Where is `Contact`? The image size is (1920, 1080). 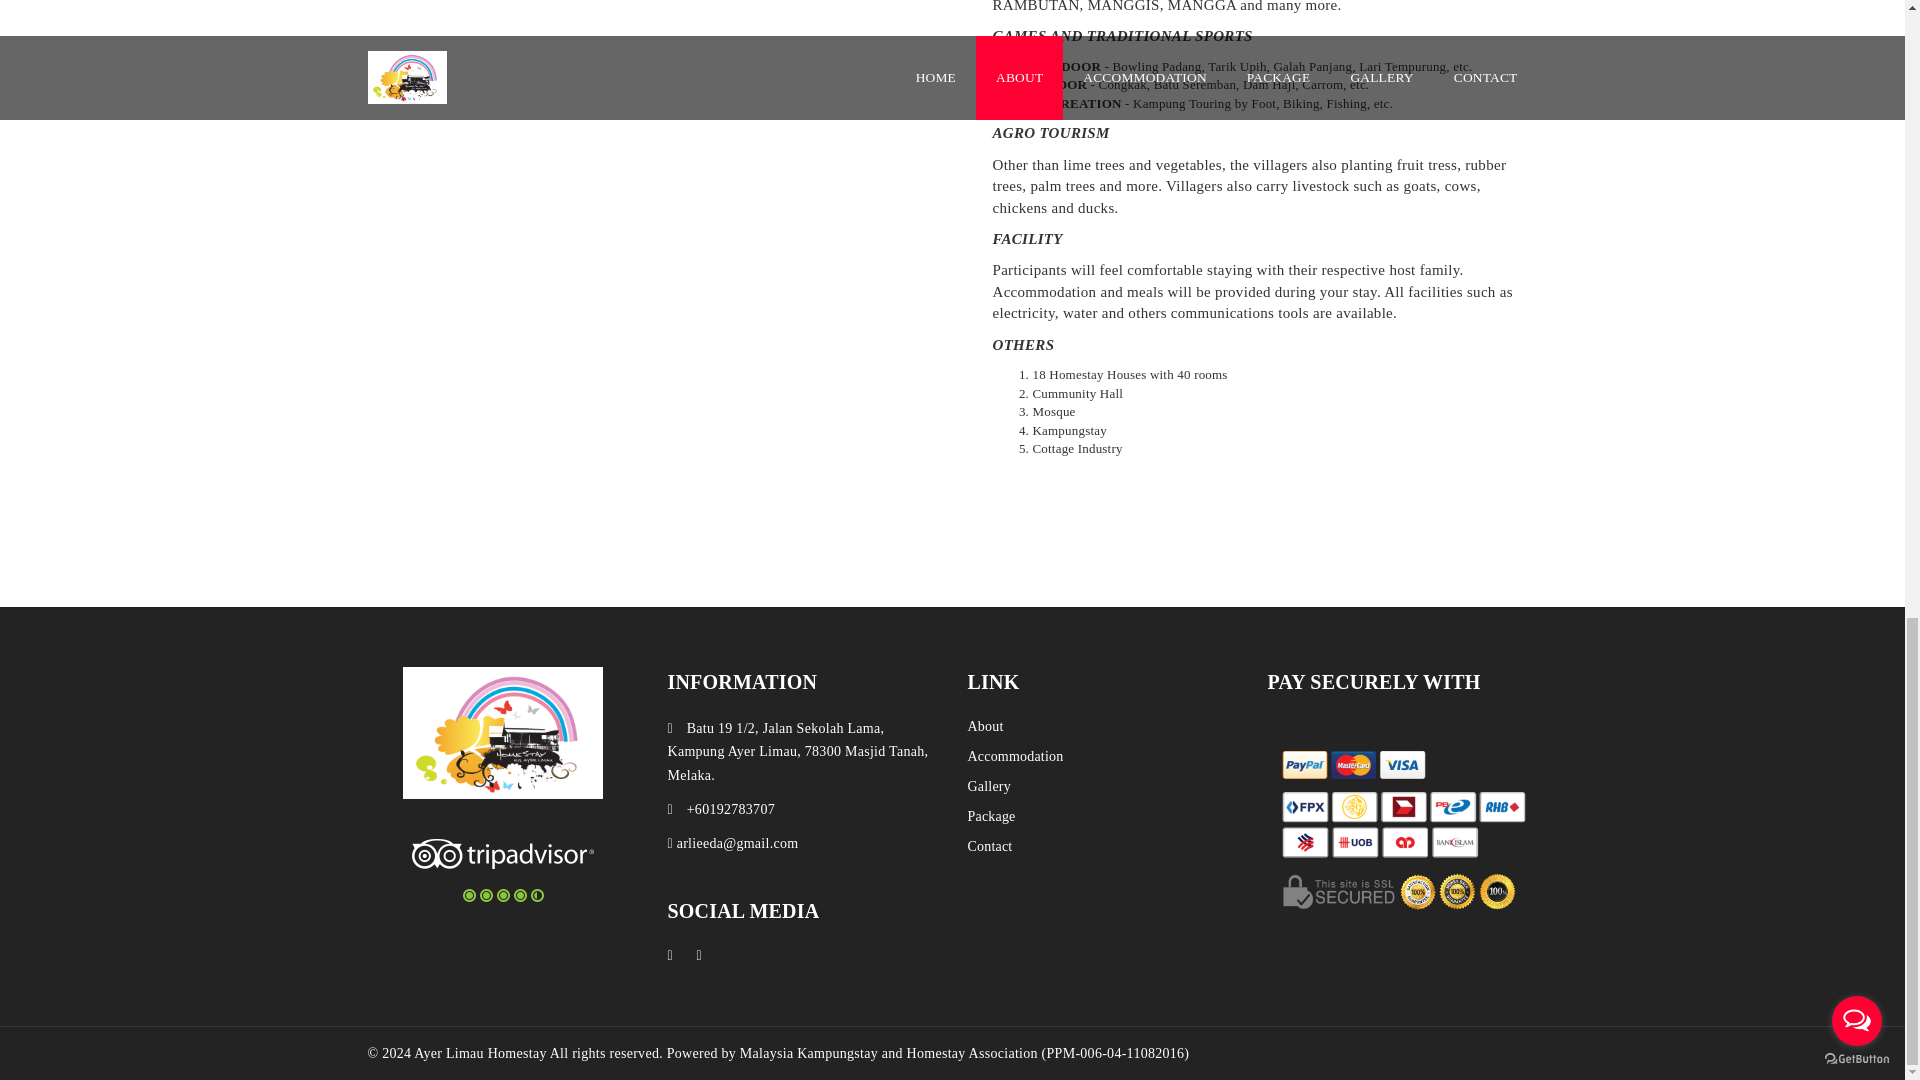
Contact is located at coordinates (990, 846).